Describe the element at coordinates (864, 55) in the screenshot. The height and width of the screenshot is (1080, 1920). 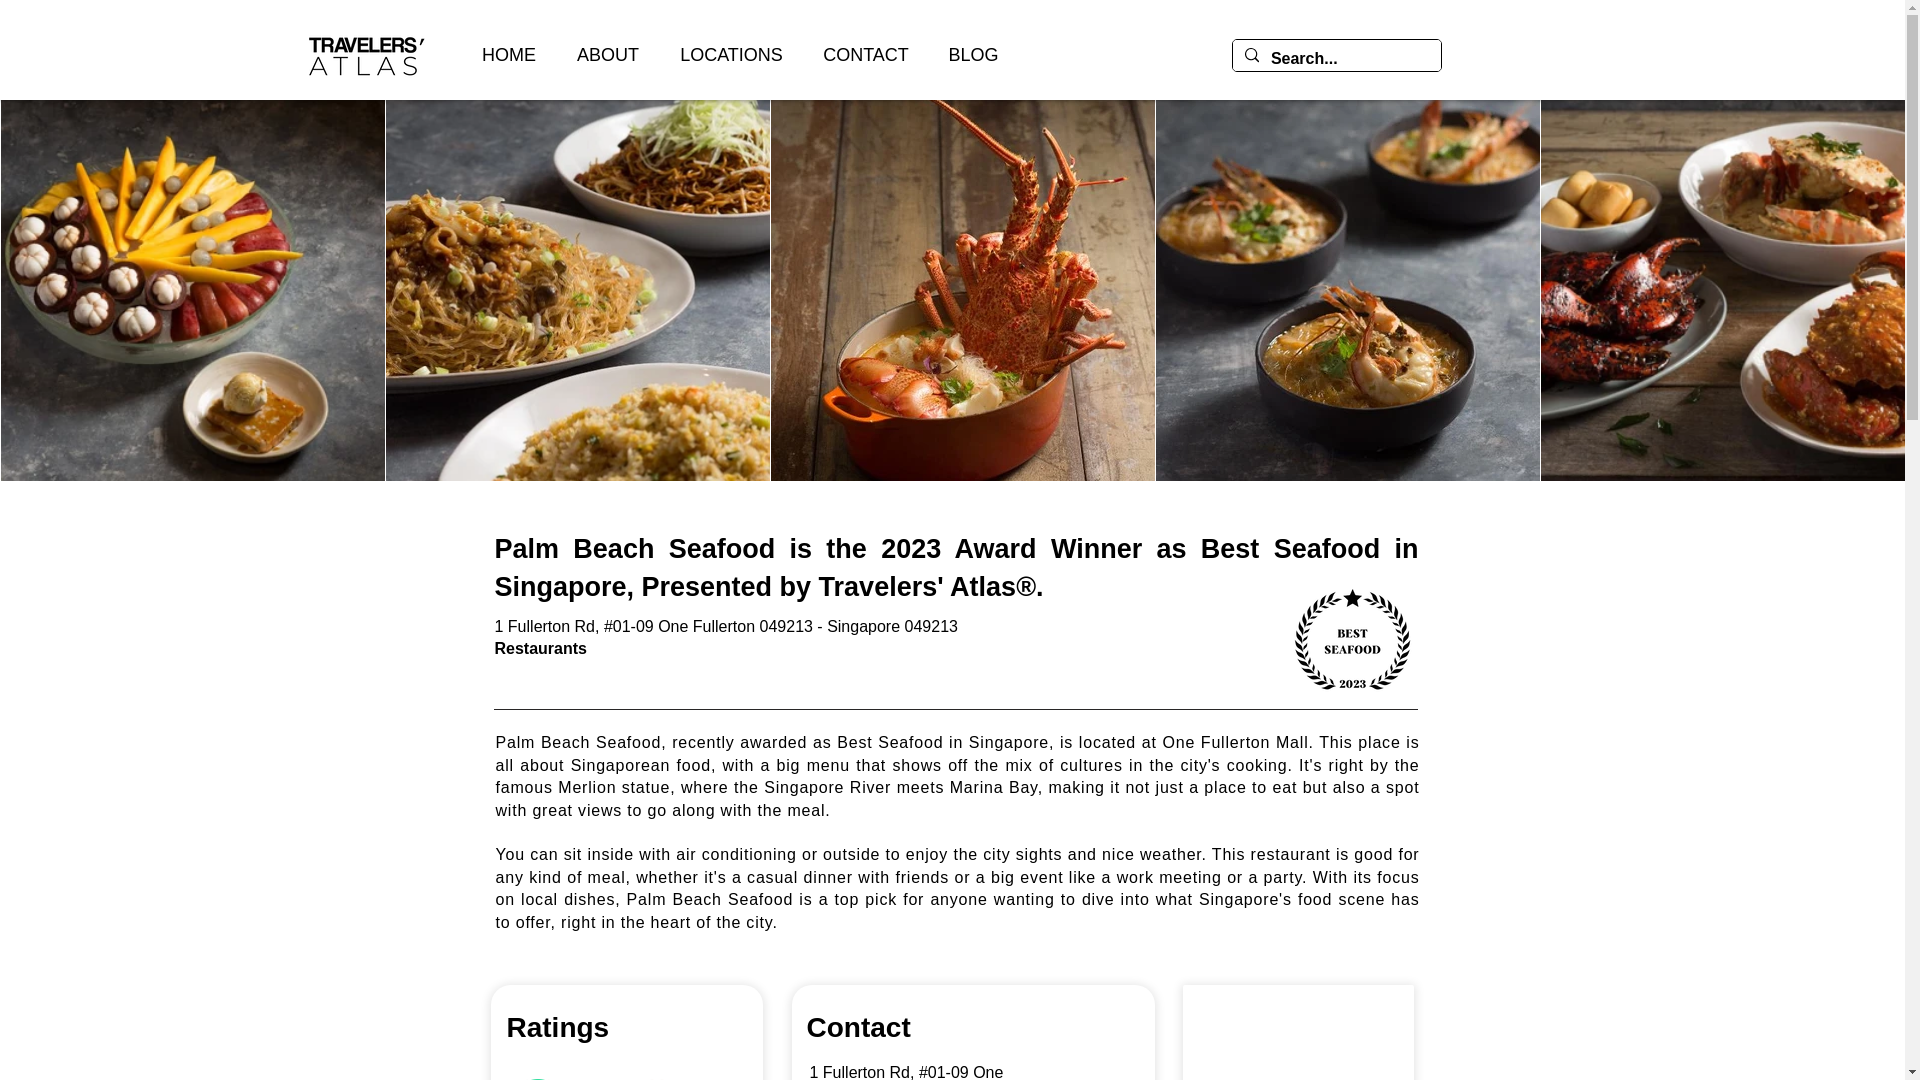
I see `CONTACT` at that location.